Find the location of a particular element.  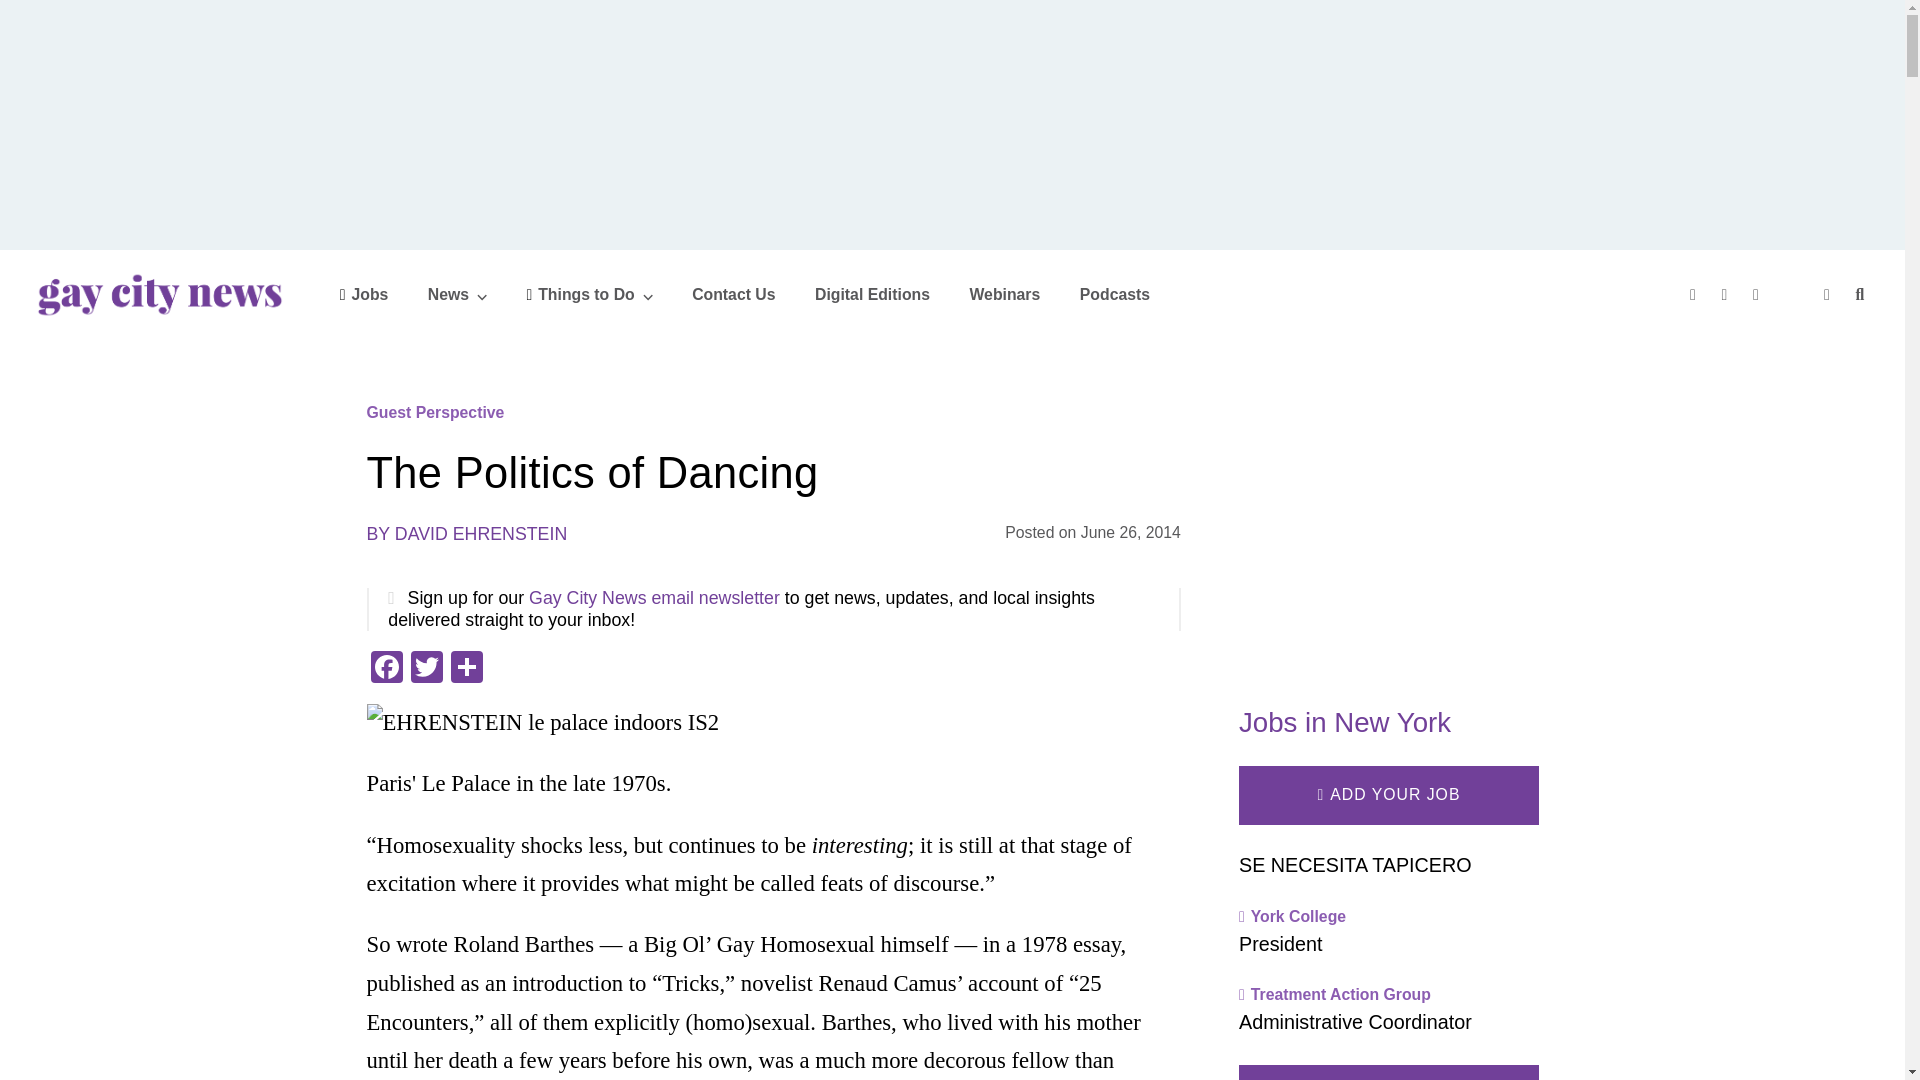

Facebook is located at coordinates (386, 669).